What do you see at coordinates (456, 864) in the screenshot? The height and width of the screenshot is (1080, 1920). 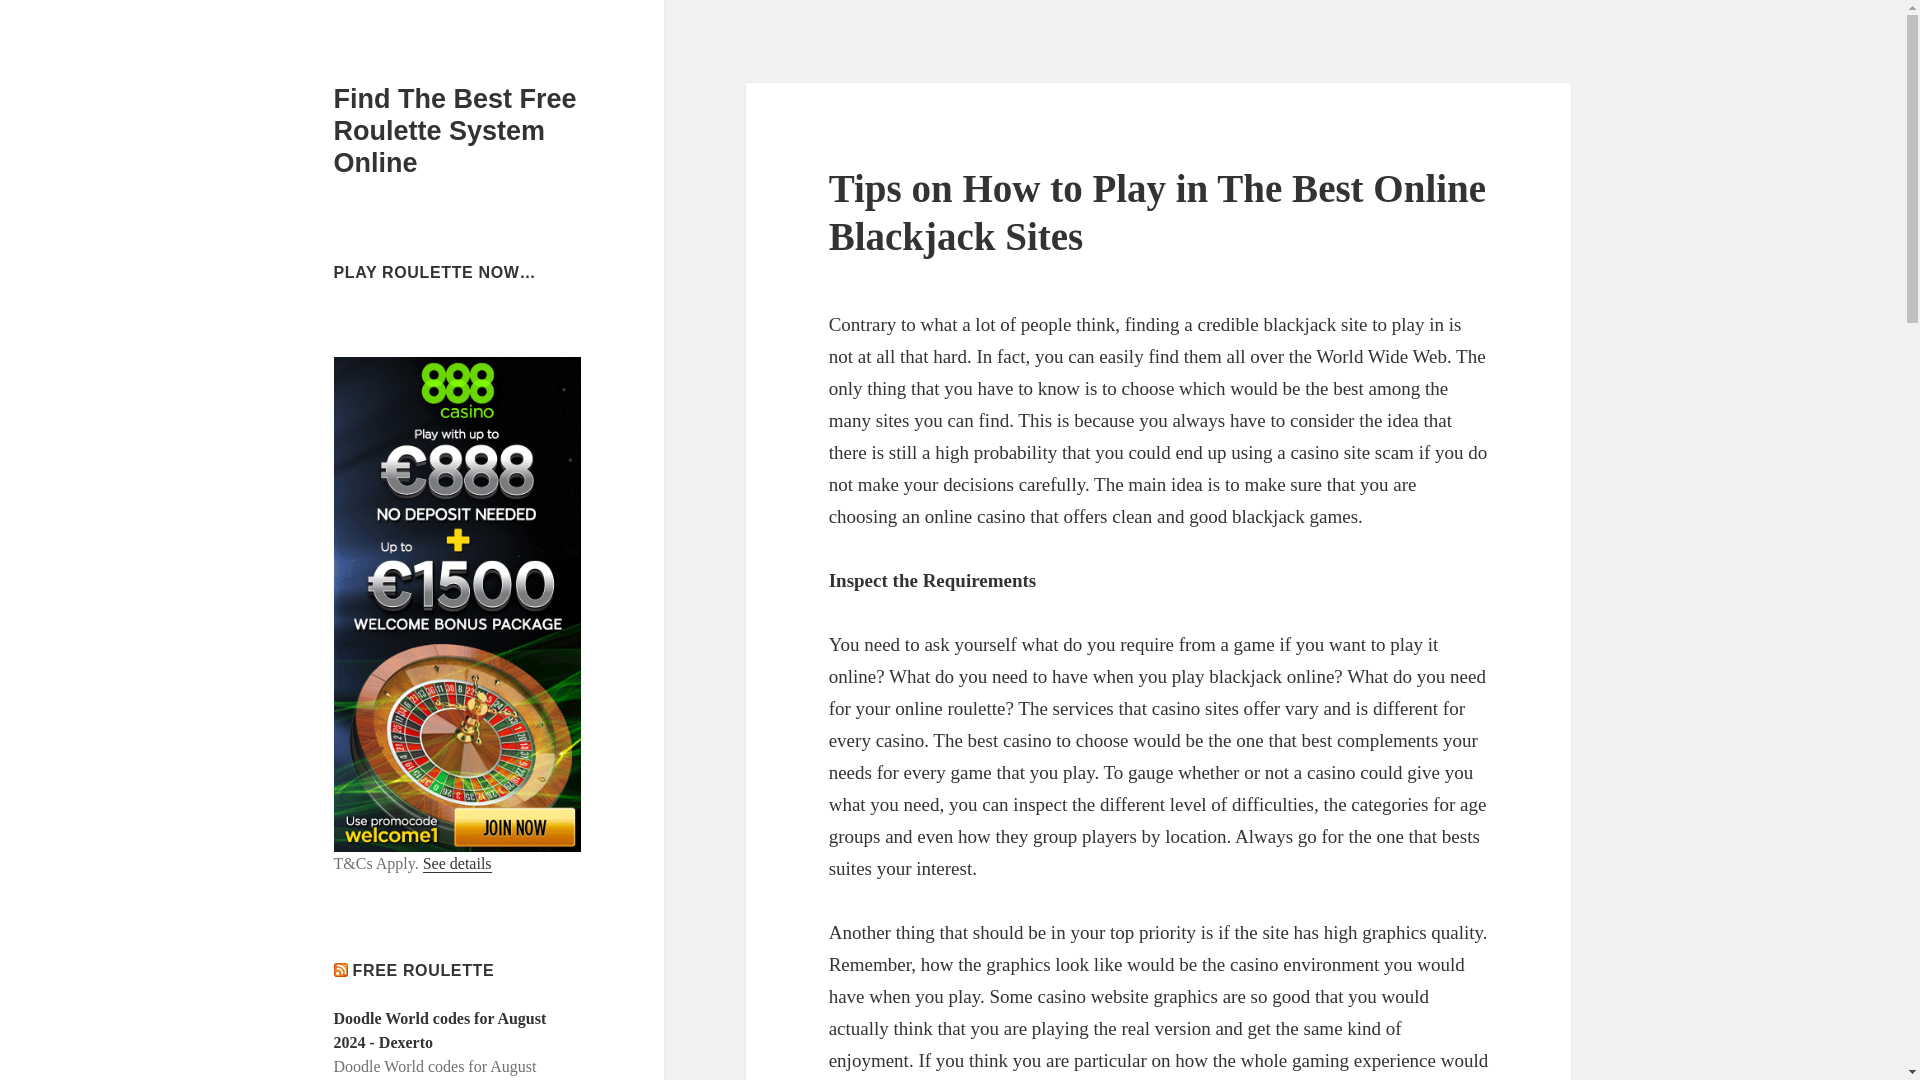 I see `See details` at bounding box center [456, 864].